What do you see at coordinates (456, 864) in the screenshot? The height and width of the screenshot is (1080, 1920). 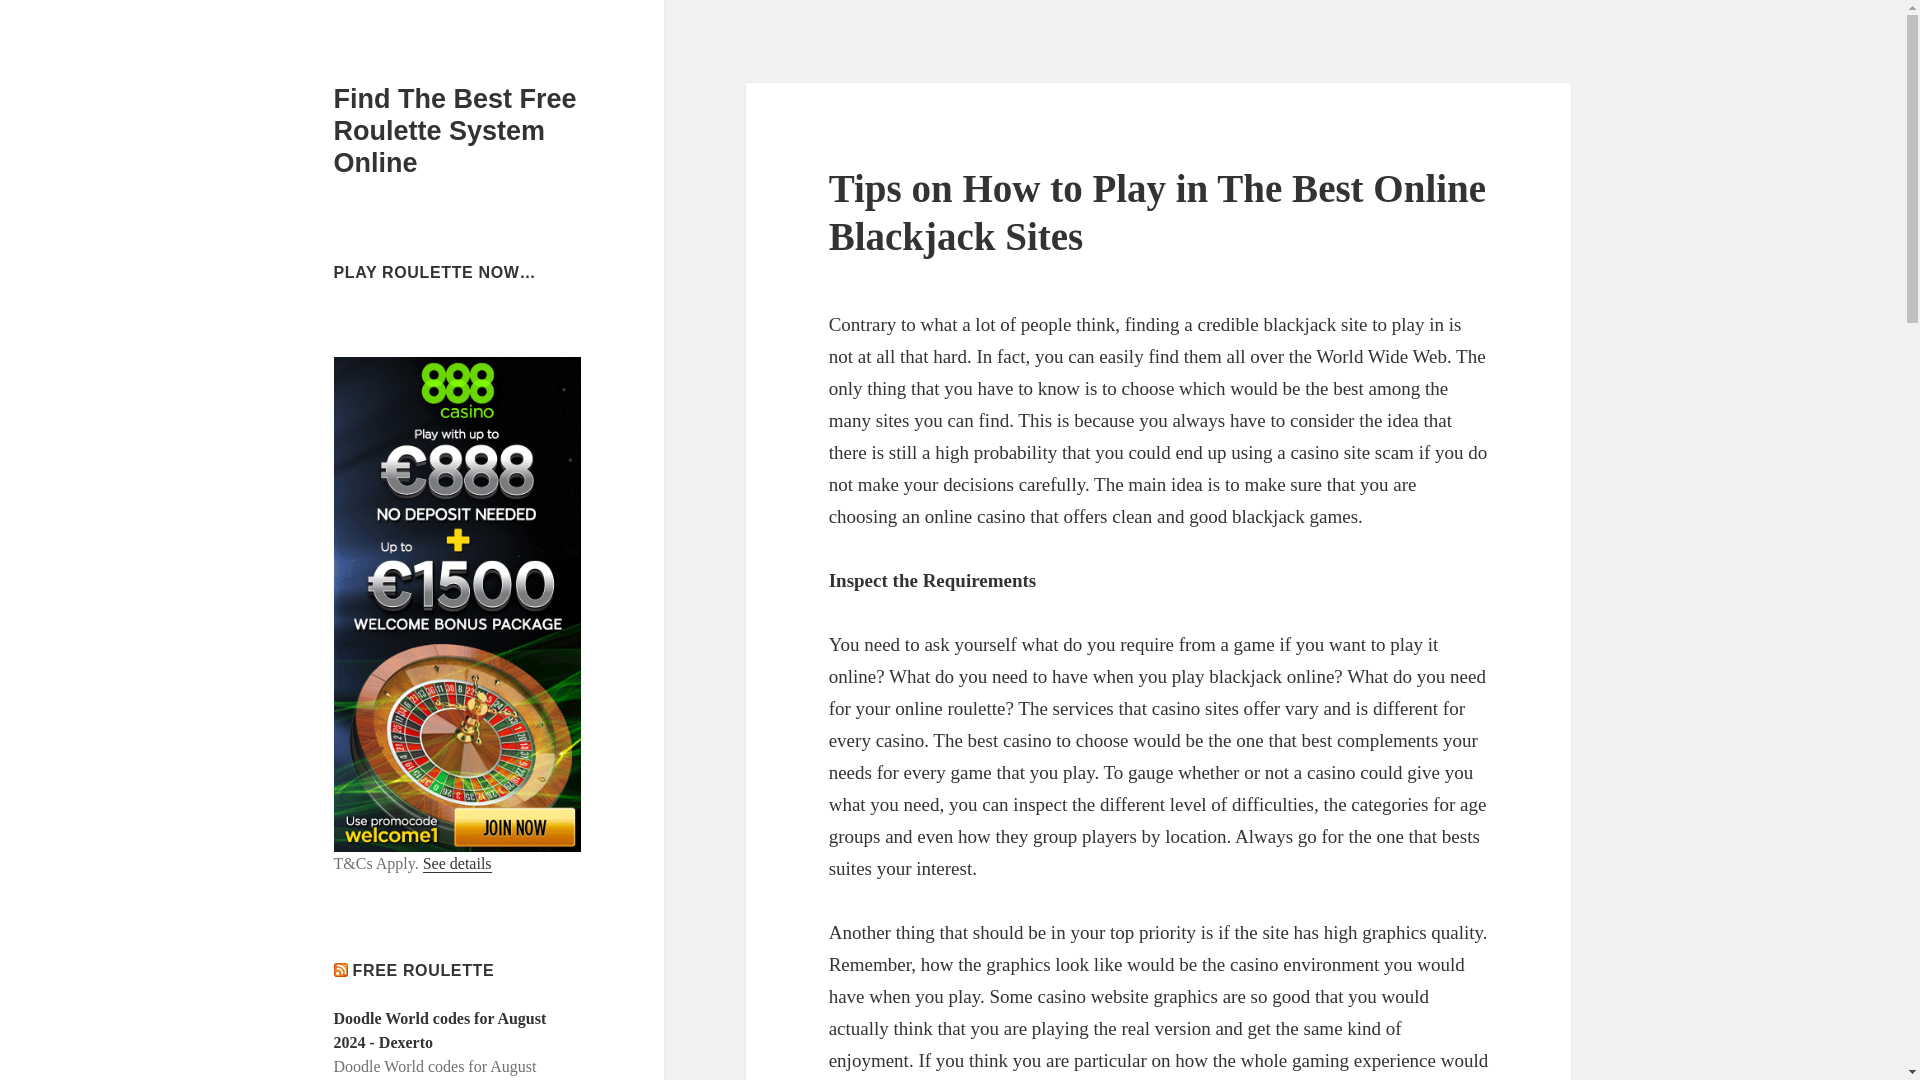 I see `See details` at bounding box center [456, 864].